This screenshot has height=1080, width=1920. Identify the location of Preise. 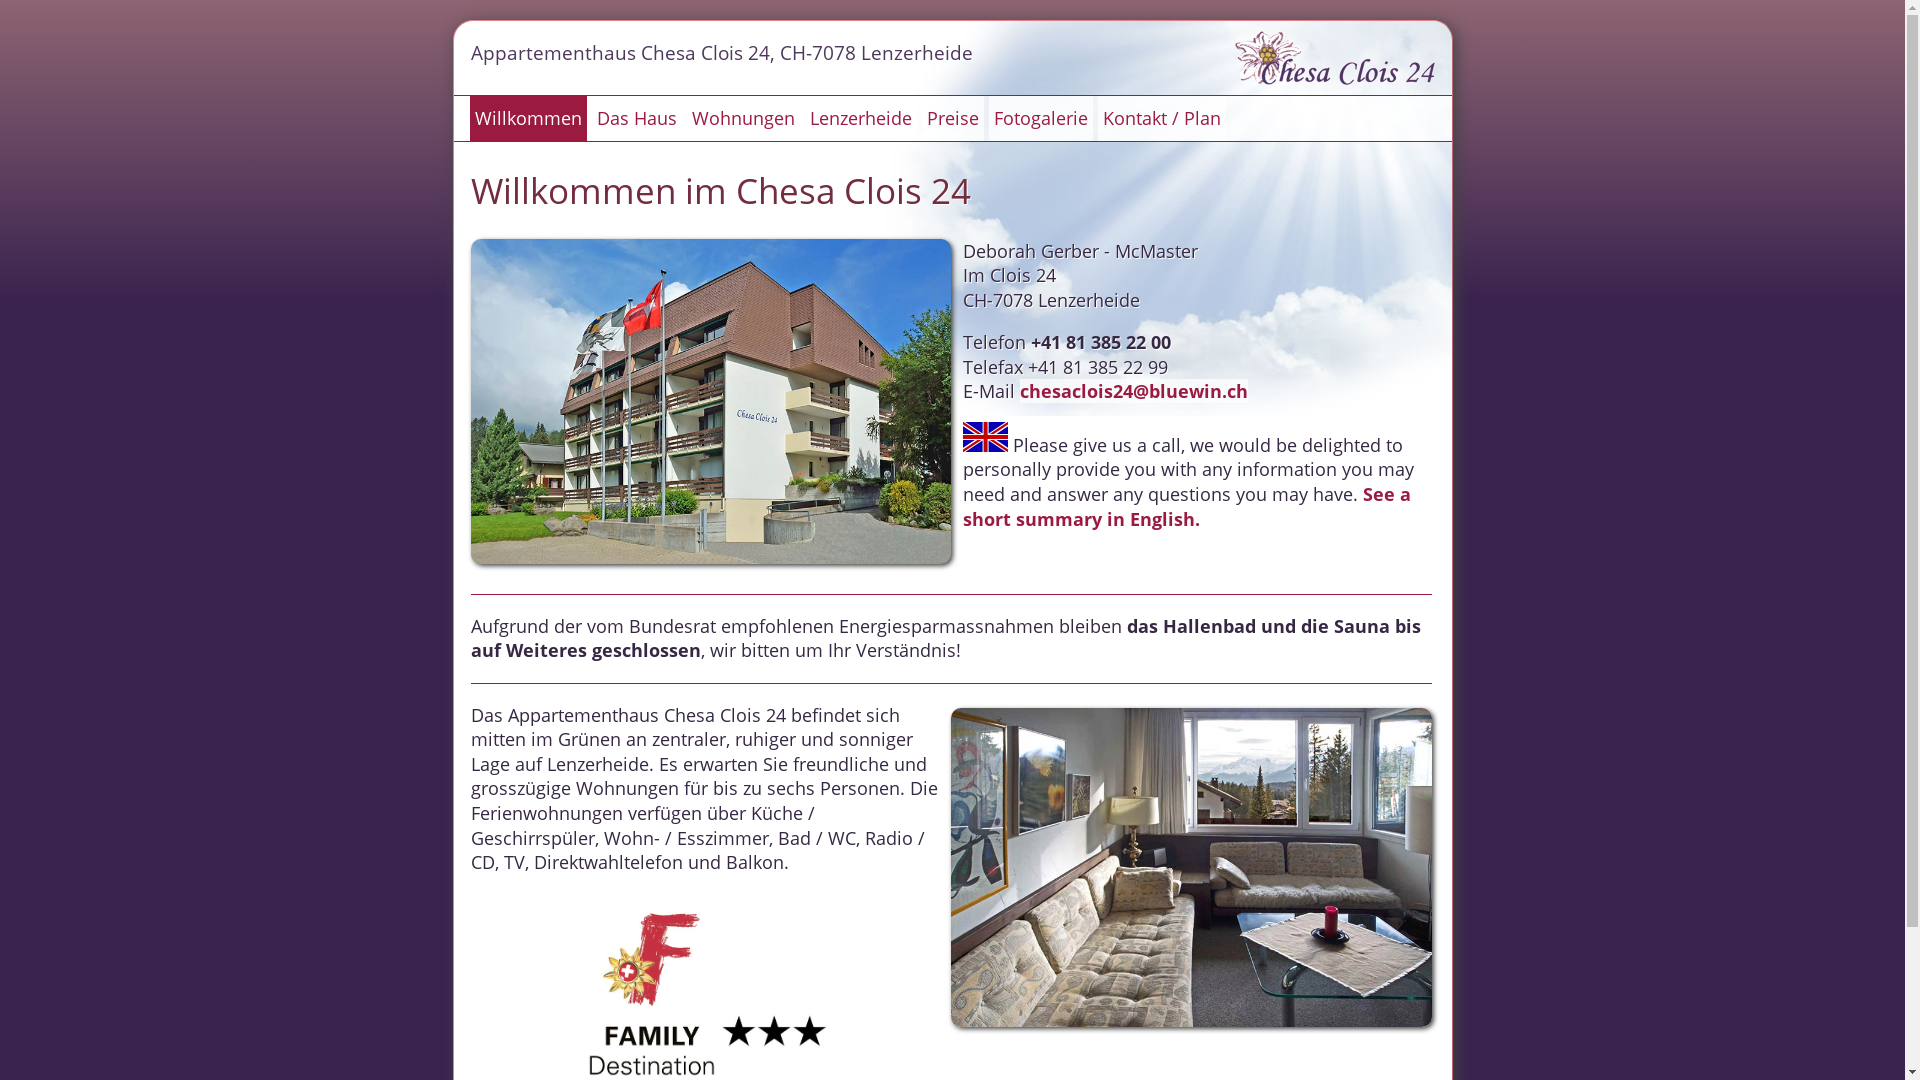
(952, 118).